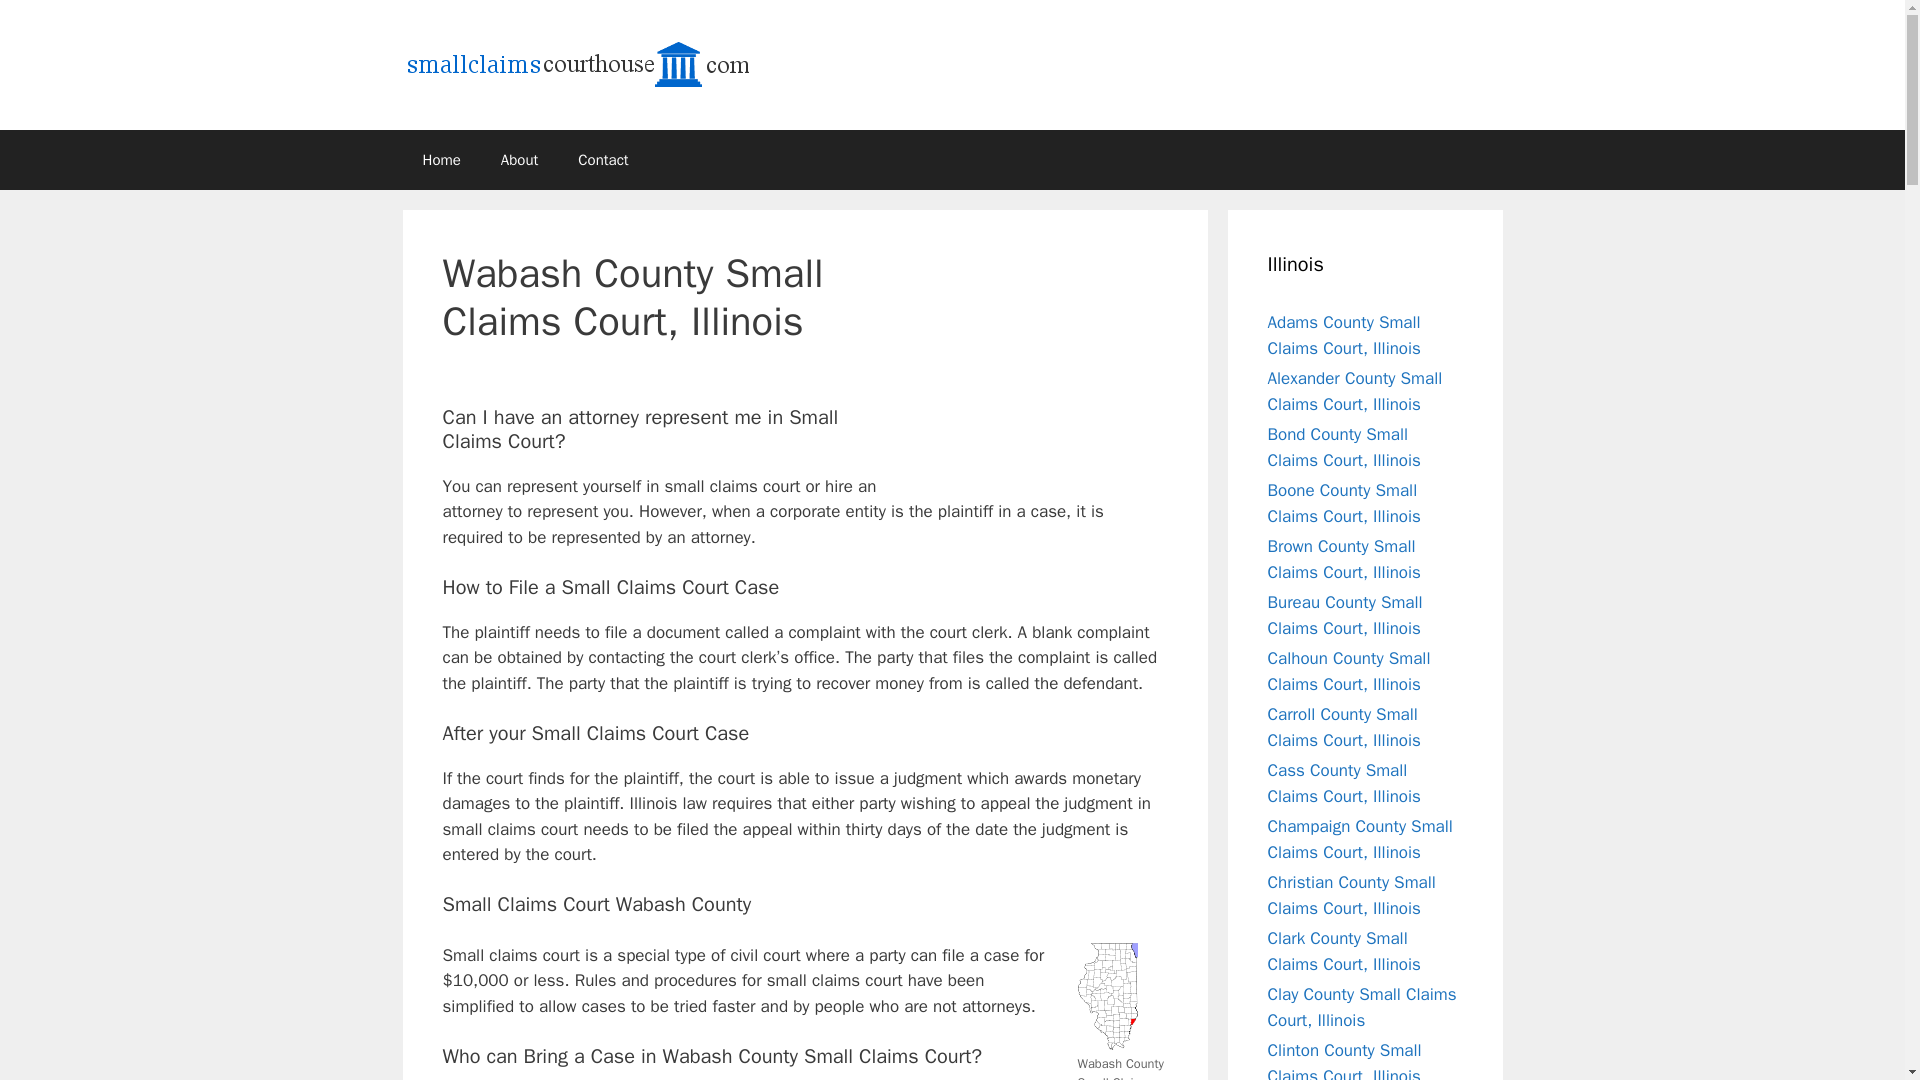 The image size is (1920, 1080). Describe the element at coordinates (1348, 672) in the screenshot. I see `Calhoun County Small Claims Court, Illinois` at that location.